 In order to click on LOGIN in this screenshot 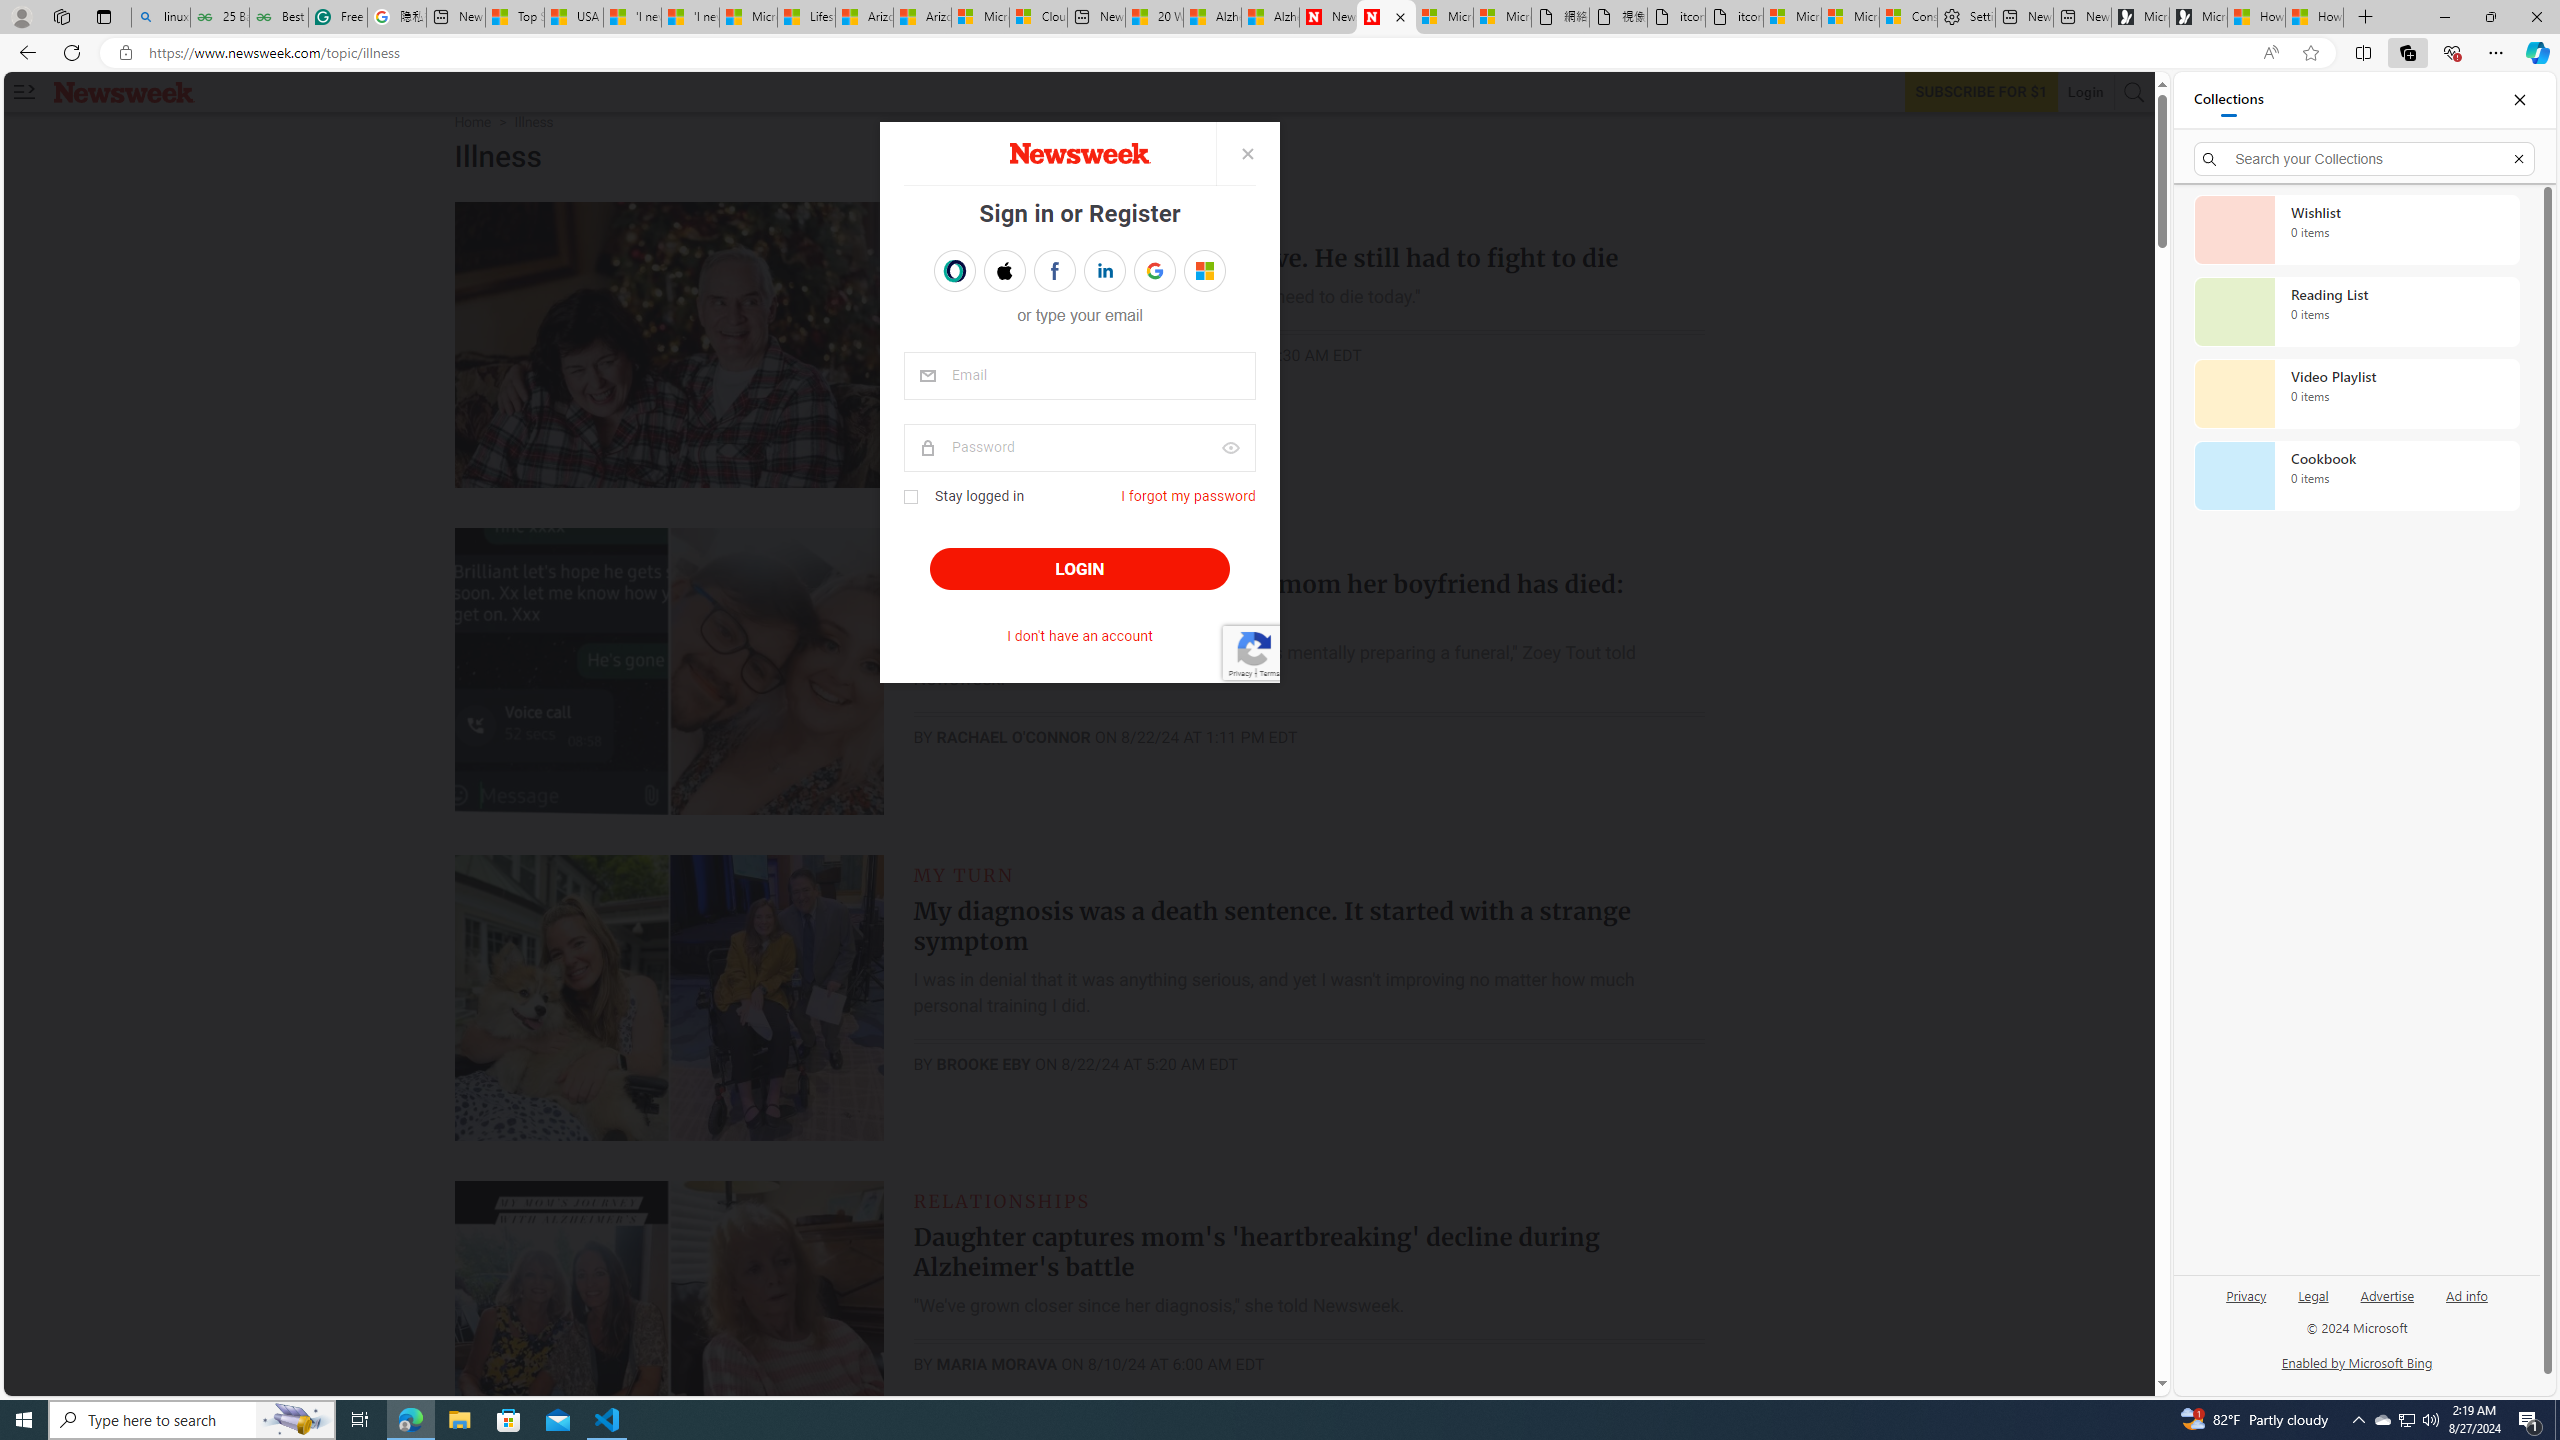, I will do `click(1078, 569)`.